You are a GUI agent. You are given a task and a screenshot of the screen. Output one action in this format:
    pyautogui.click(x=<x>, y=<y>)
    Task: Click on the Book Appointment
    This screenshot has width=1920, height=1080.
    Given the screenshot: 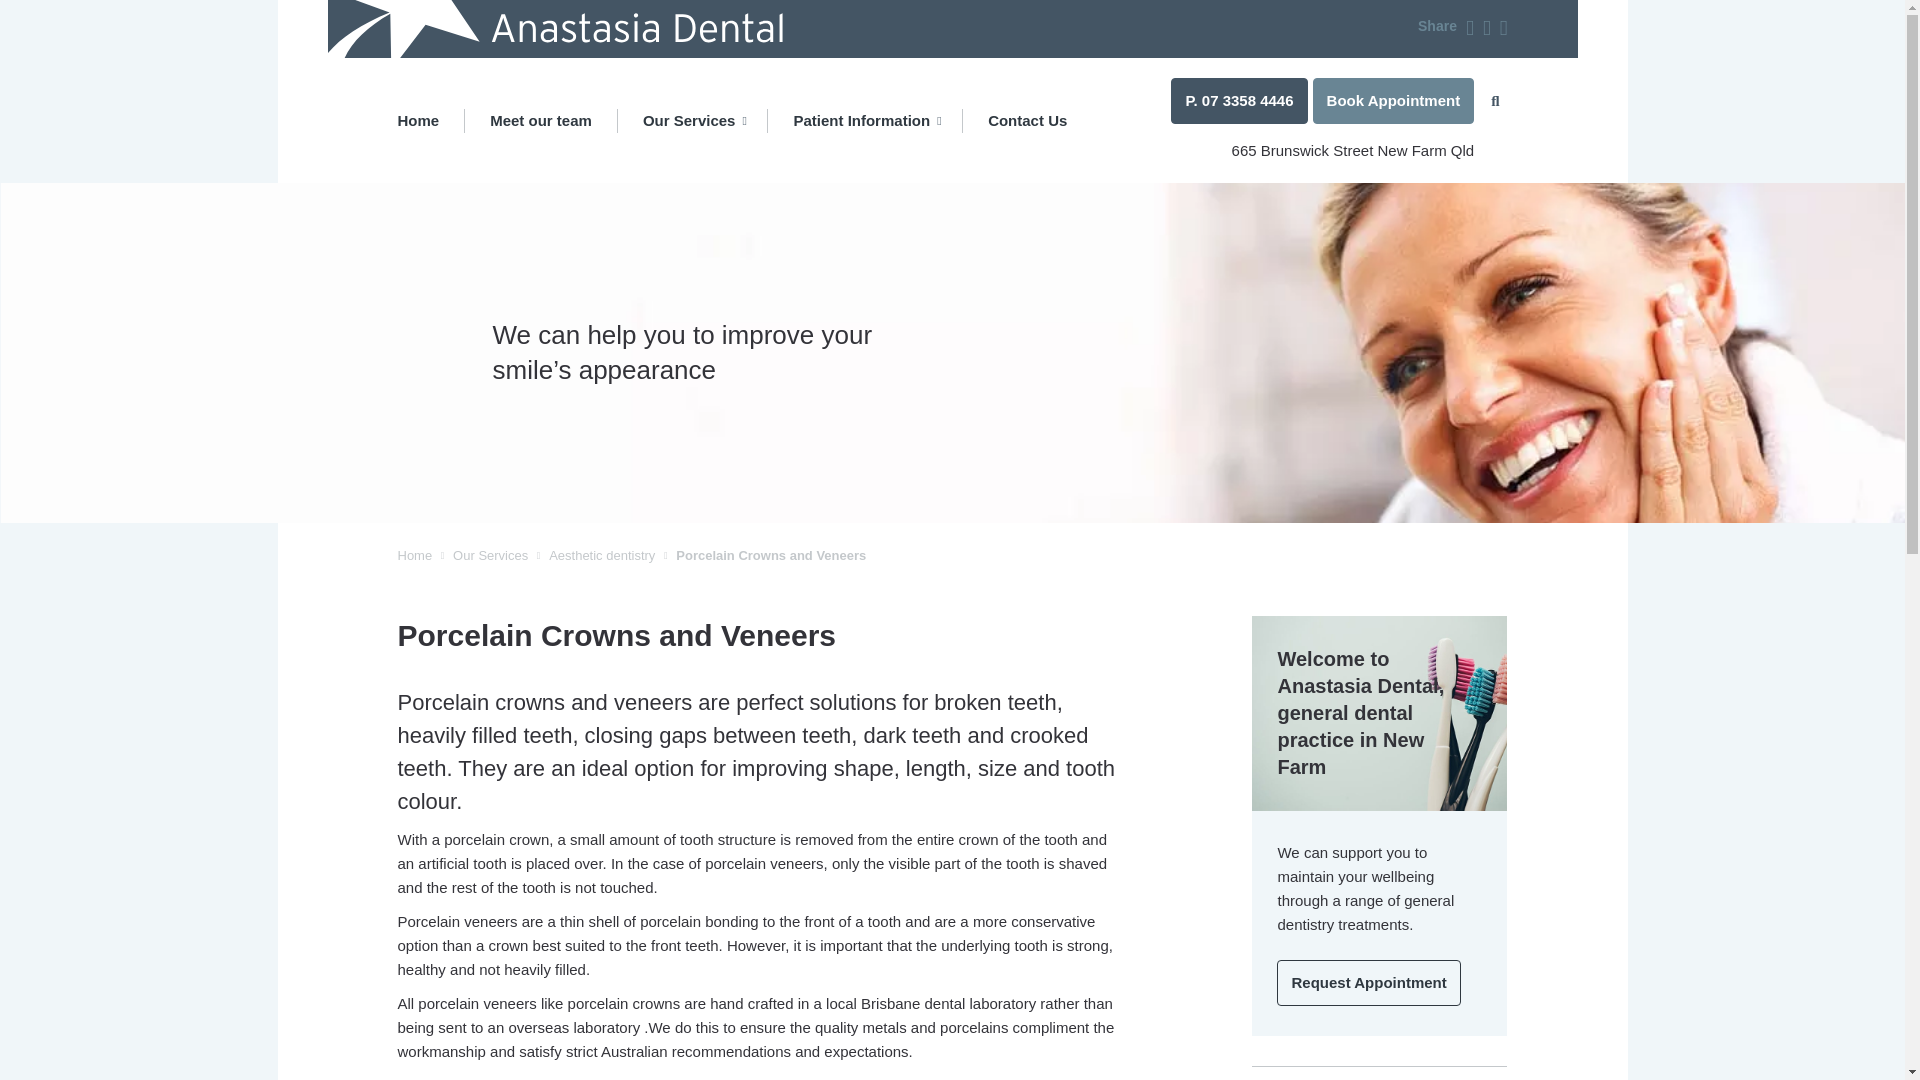 What is the action you would take?
    pyautogui.click(x=1394, y=100)
    